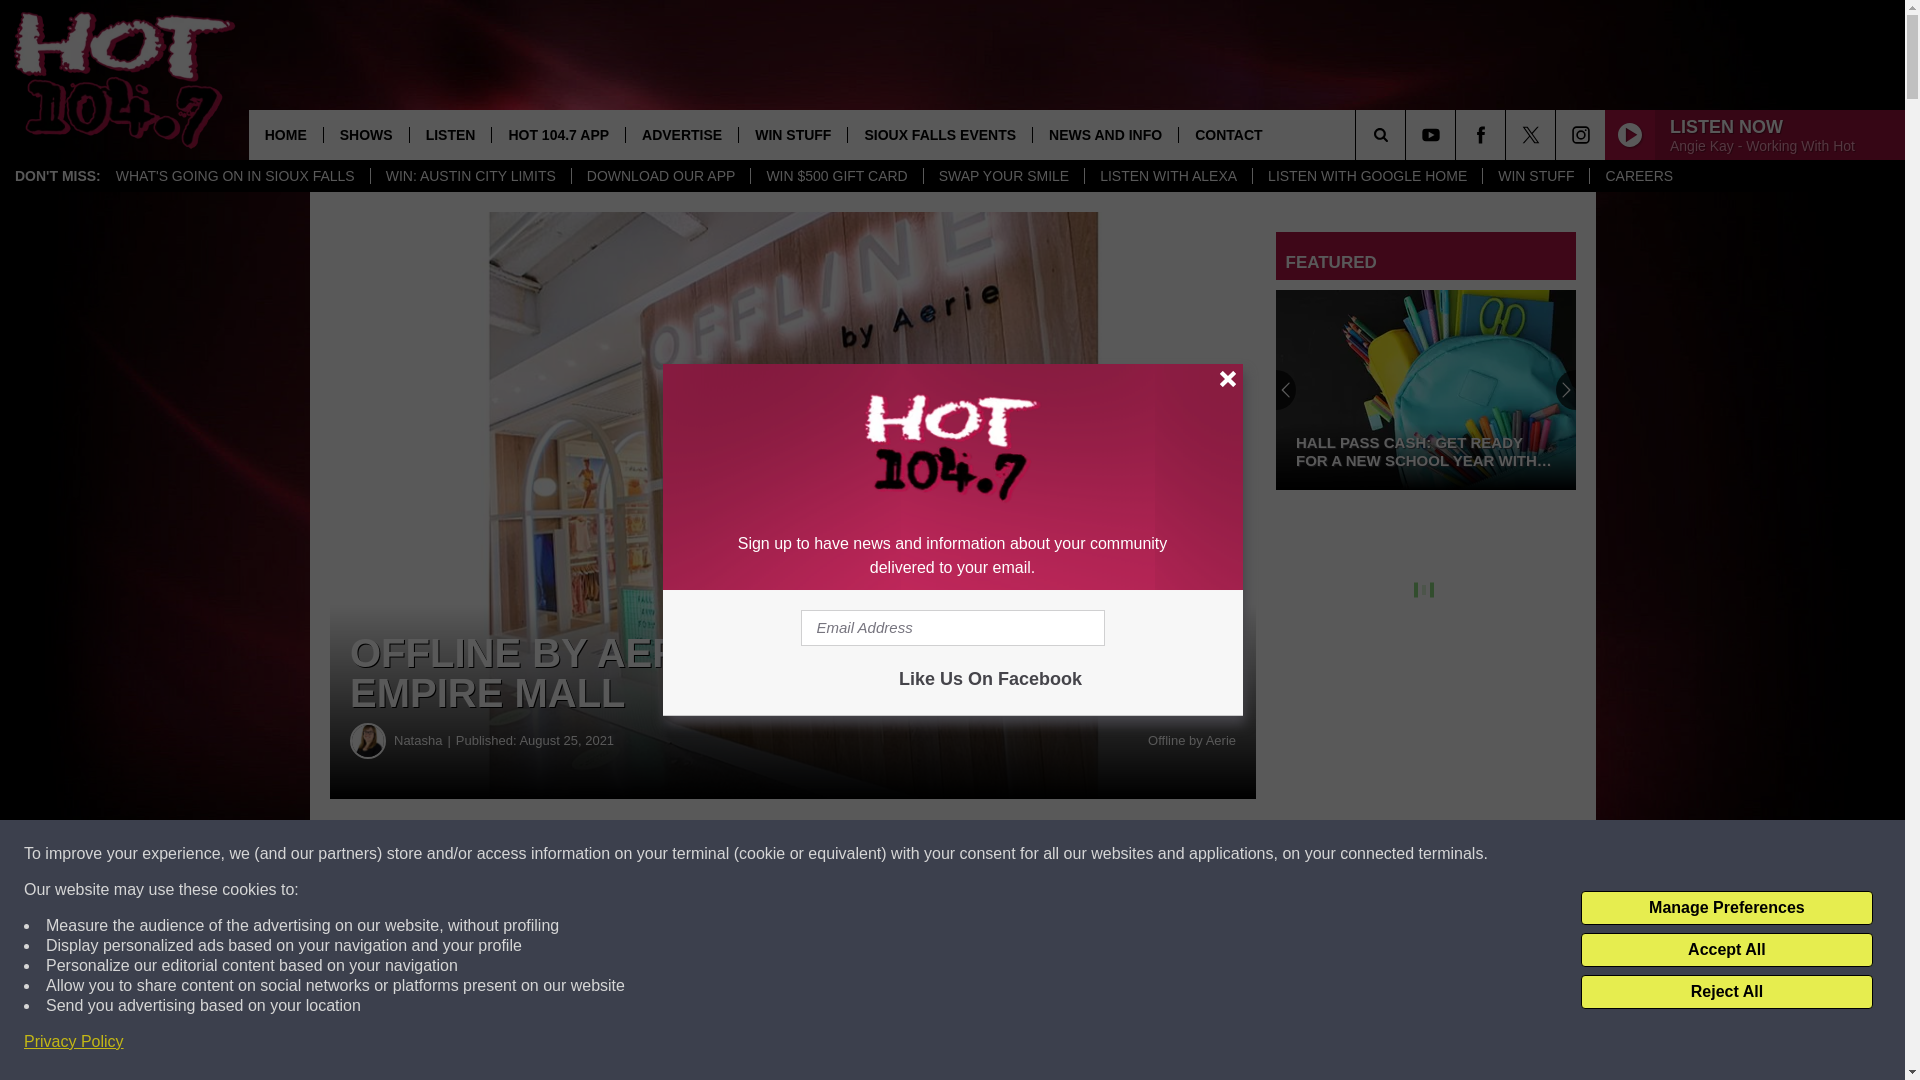  I want to click on LISTEN, so click(450, 134).